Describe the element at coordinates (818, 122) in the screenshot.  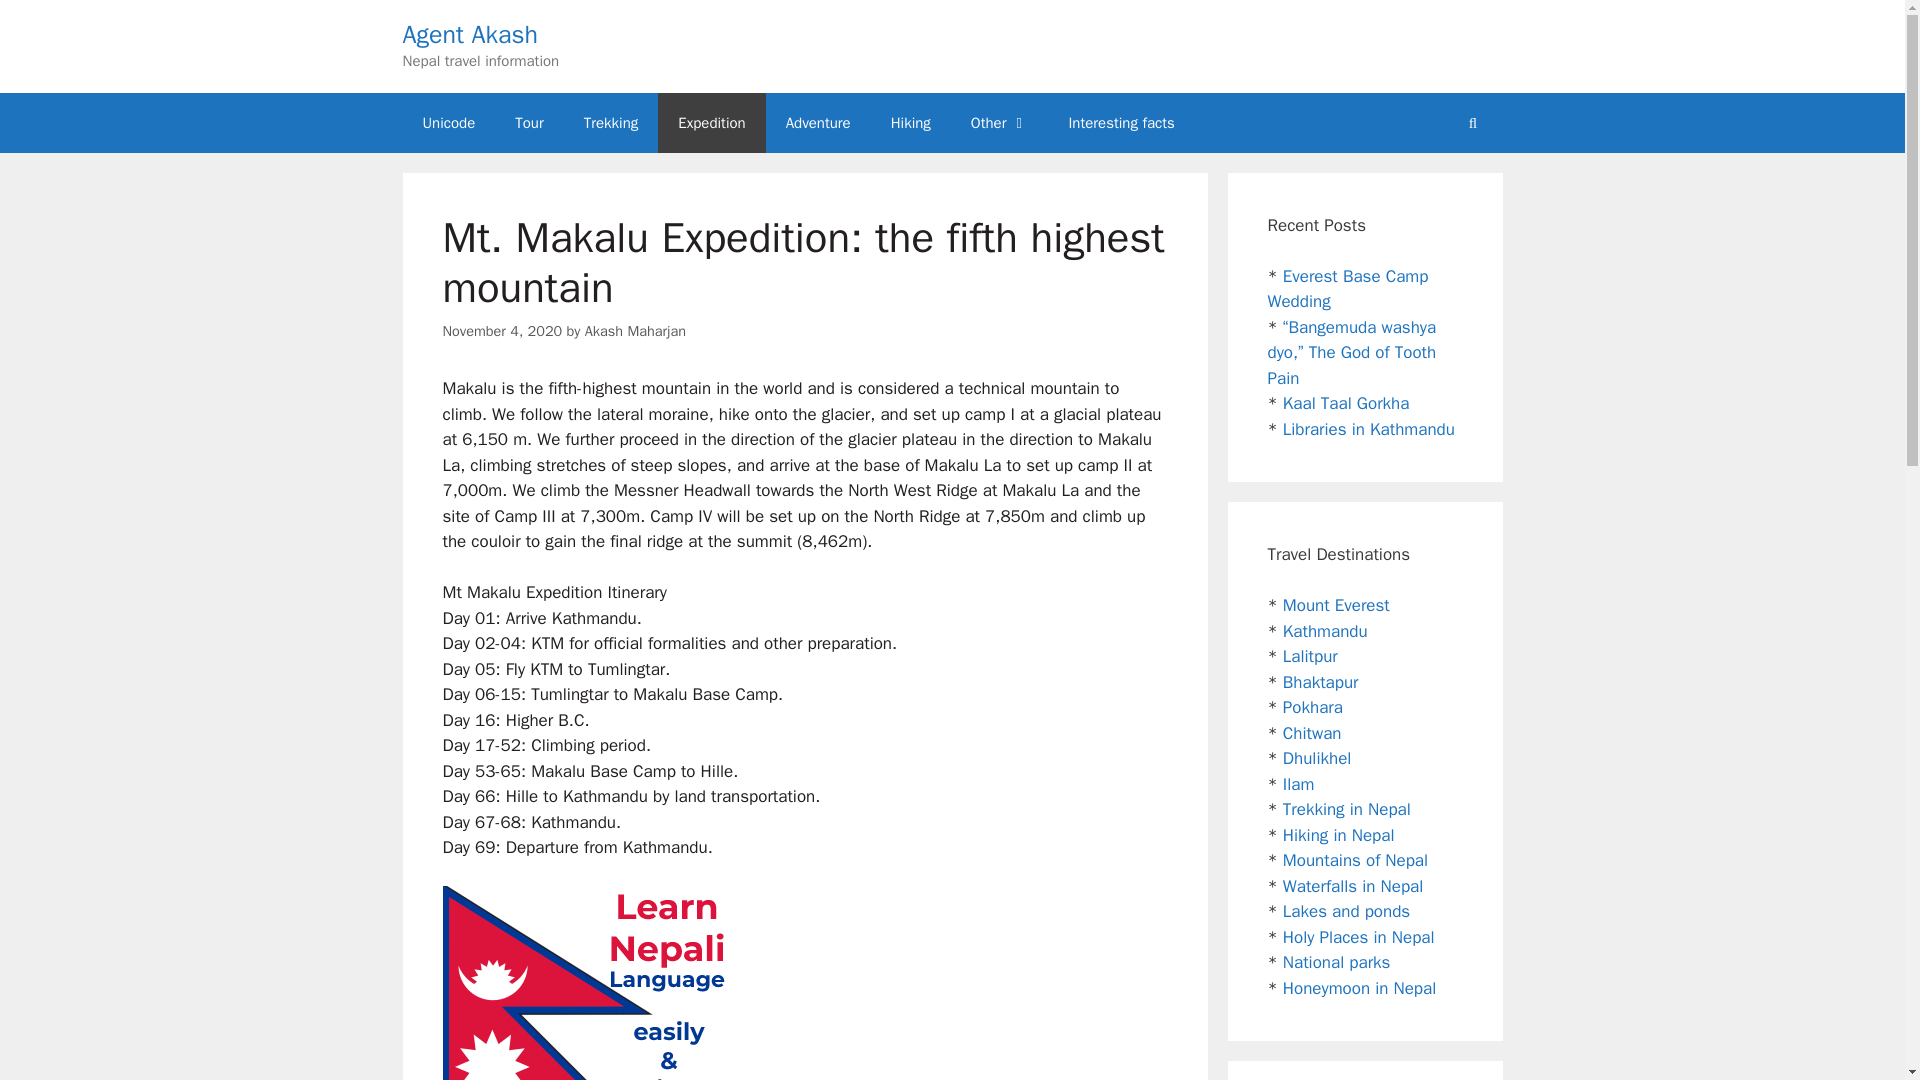
I see `Adventure` at that location.